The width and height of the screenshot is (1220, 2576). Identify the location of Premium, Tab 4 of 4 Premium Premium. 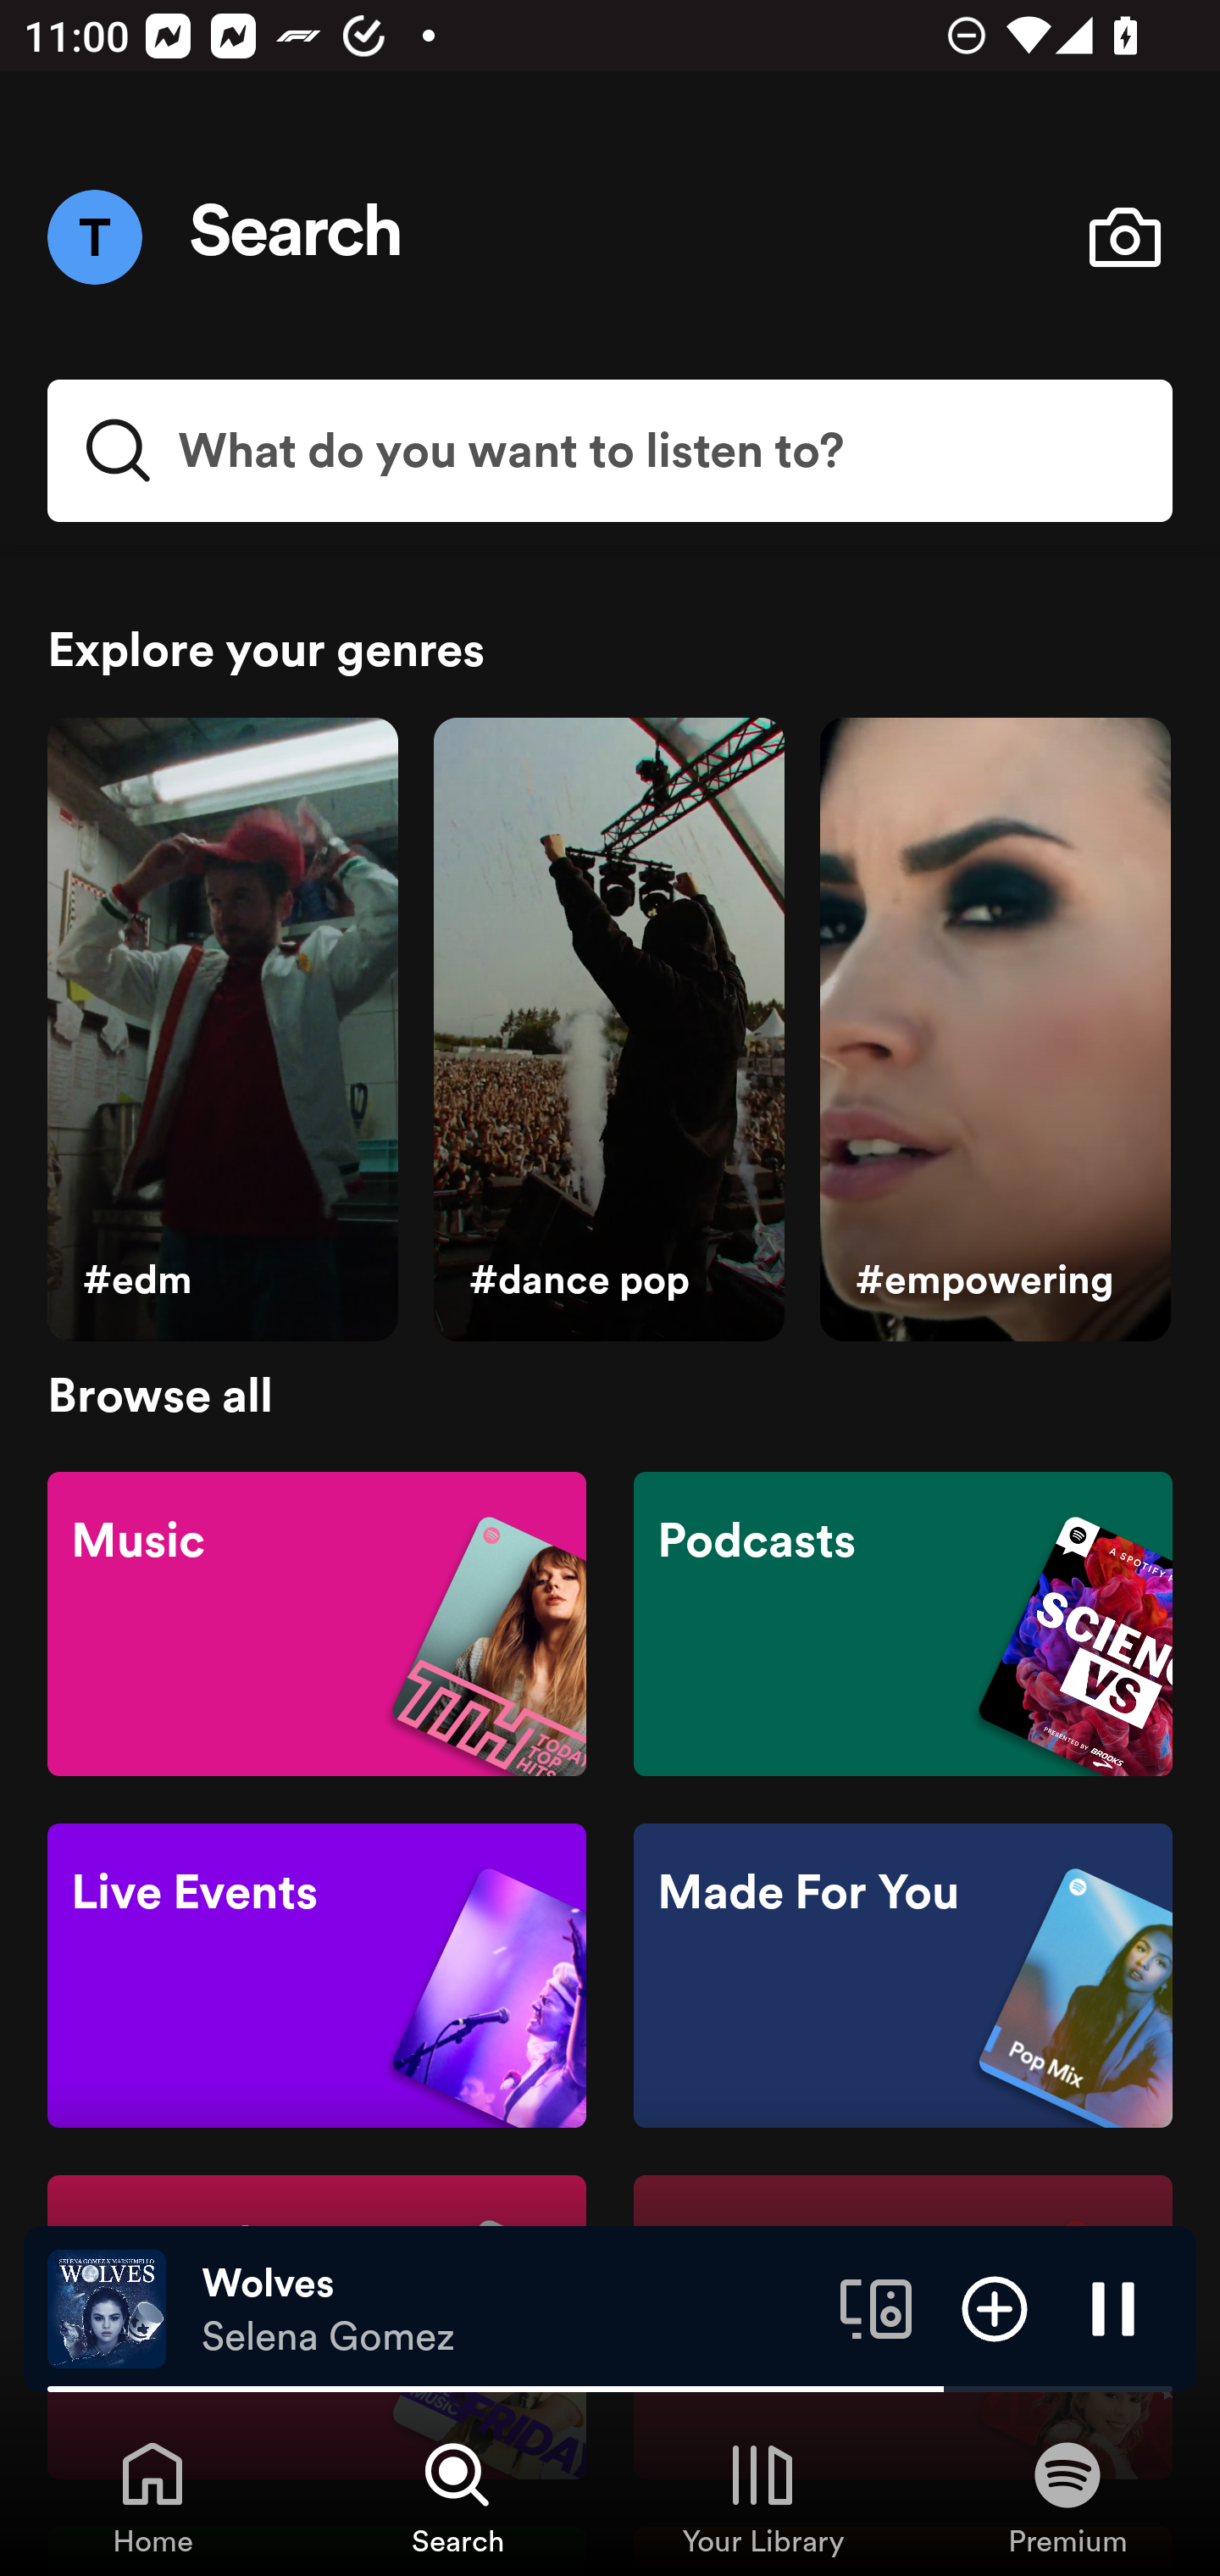
(1067, 2496).